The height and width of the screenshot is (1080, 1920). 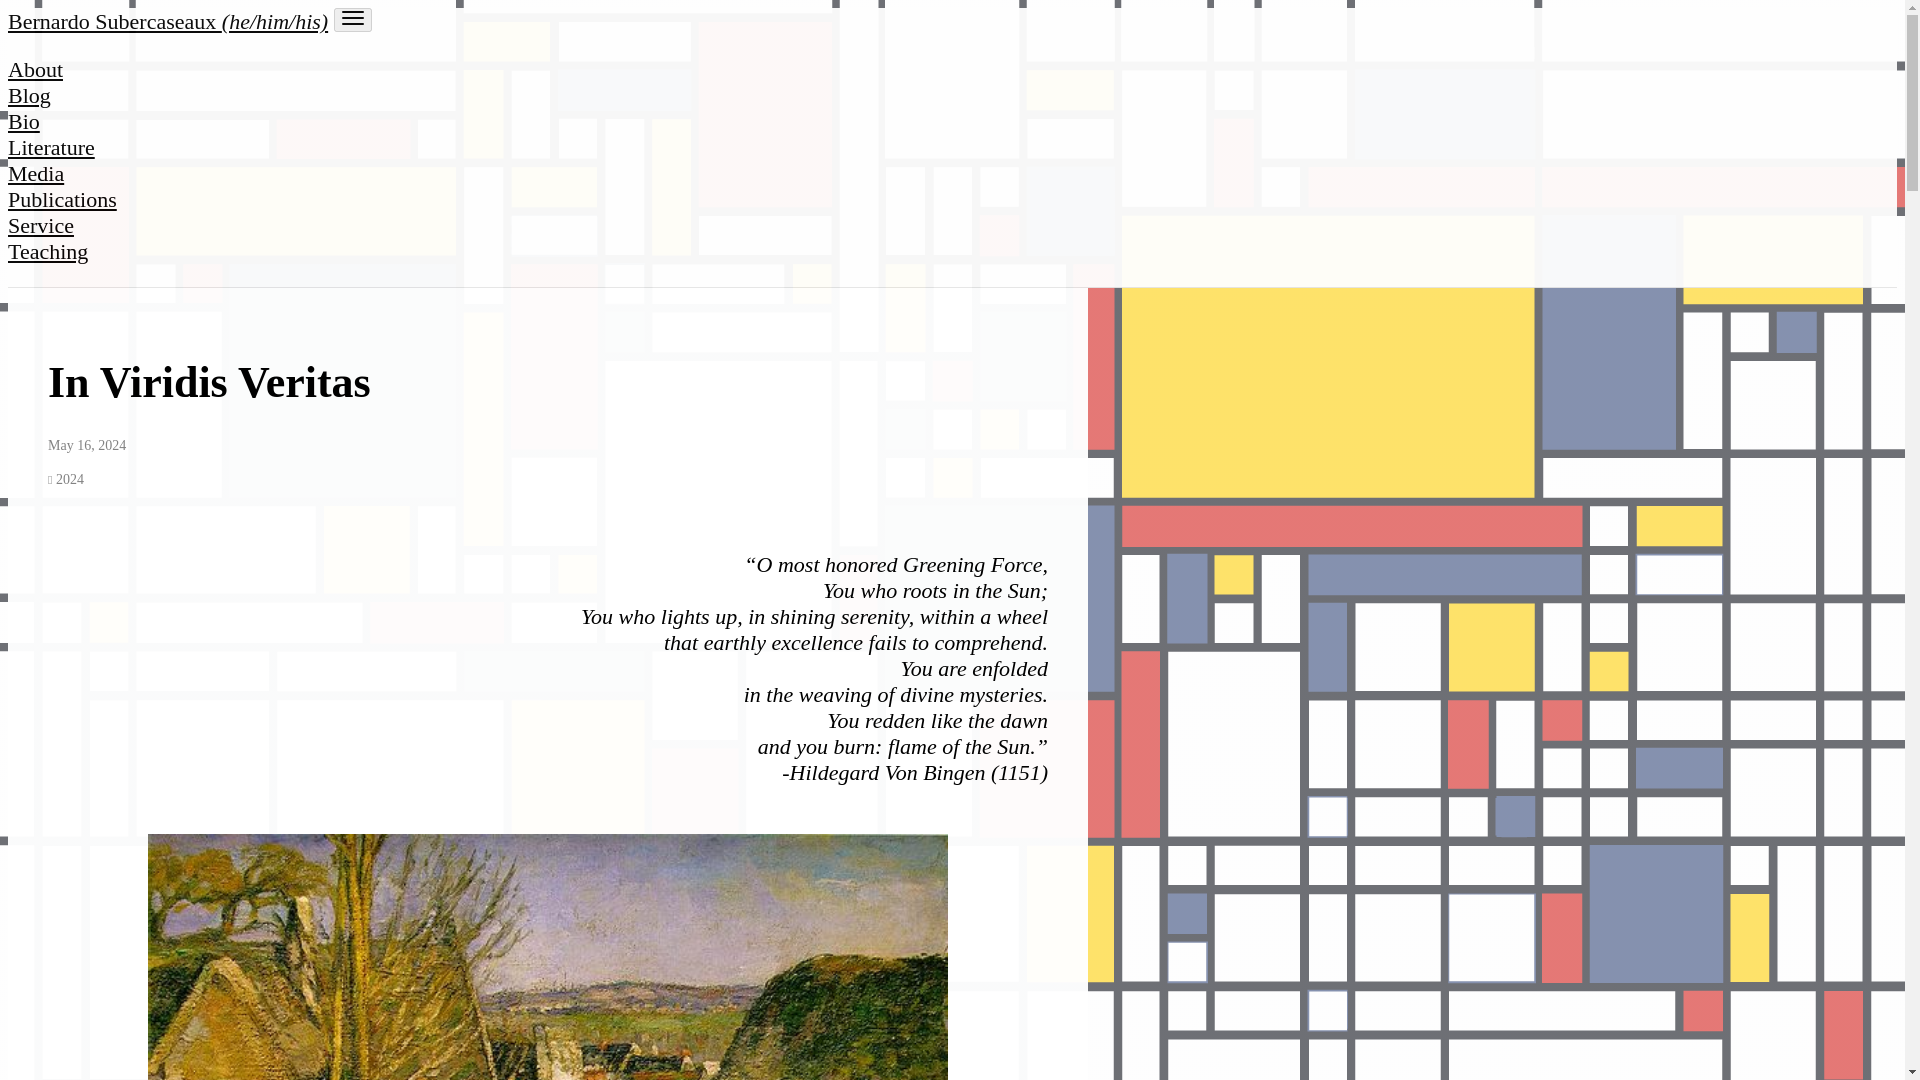 I want to click on Media, so click(x=35, y=172).